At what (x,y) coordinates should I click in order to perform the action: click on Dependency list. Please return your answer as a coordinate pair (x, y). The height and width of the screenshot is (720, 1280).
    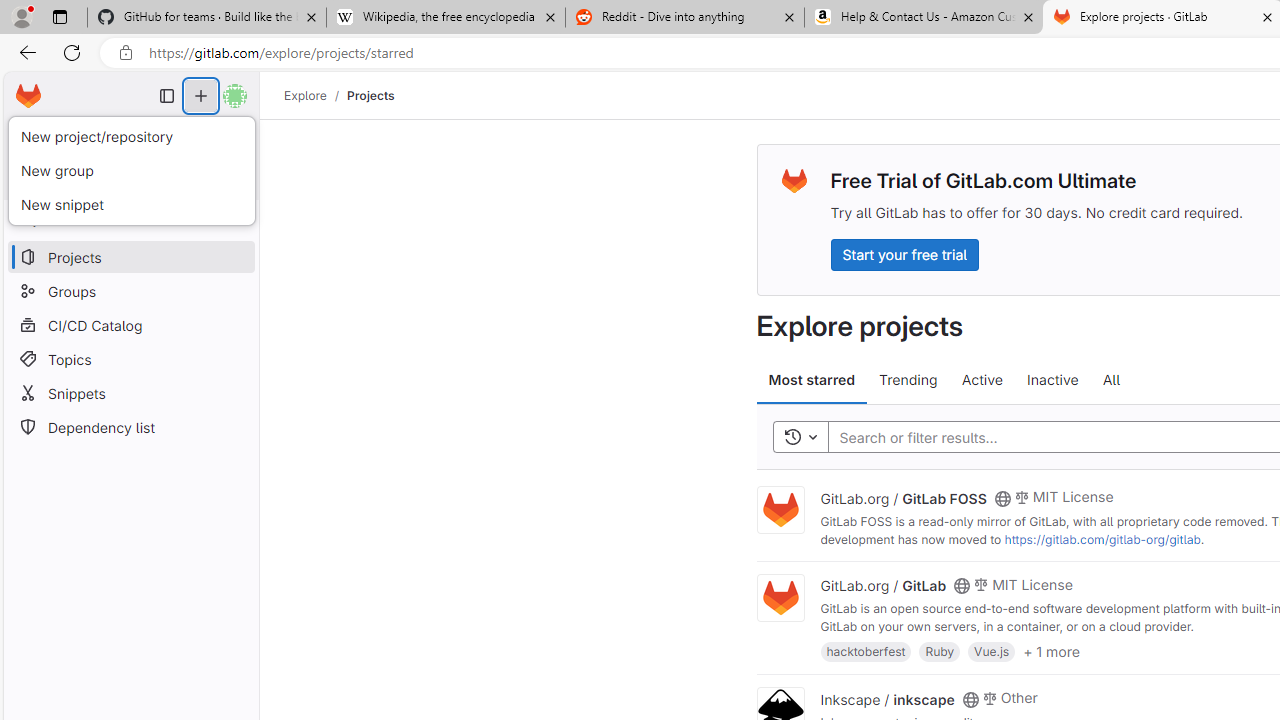
    Looking at the image, I should click on (130, 428).